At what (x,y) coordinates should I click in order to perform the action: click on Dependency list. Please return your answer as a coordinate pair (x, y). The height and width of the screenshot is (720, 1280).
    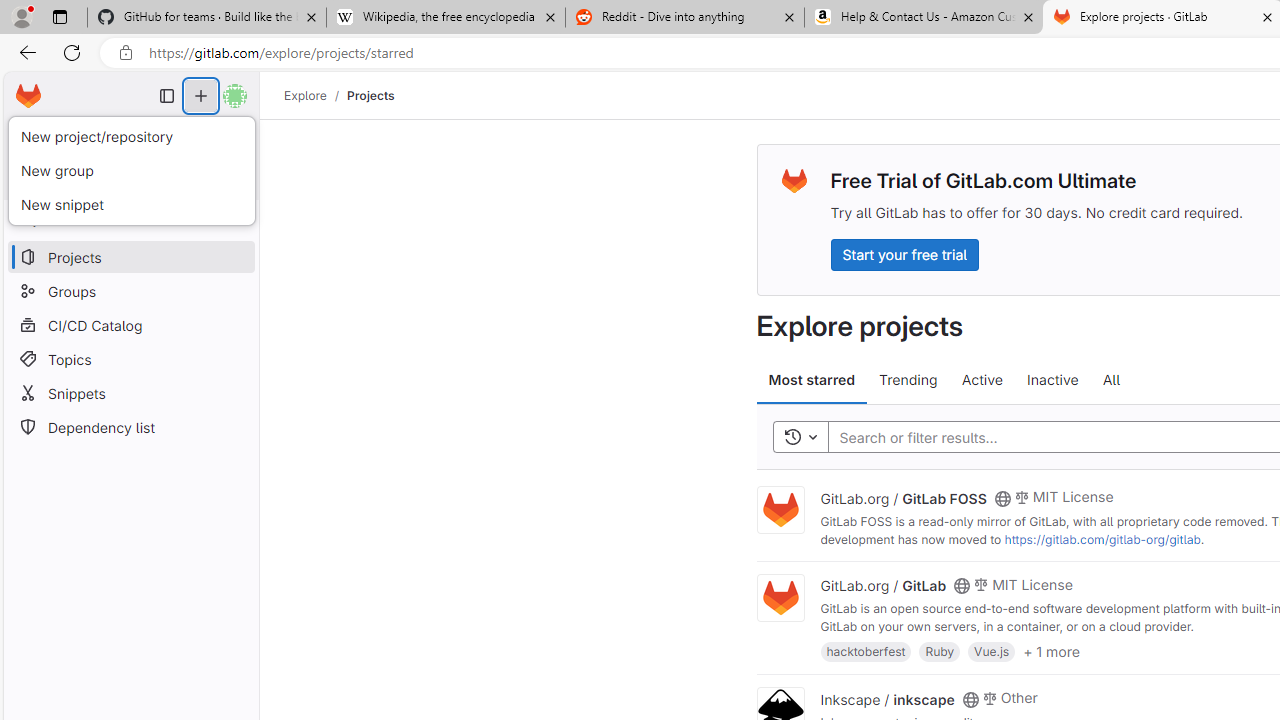
    Looking at the image, I should click on (130, 428).